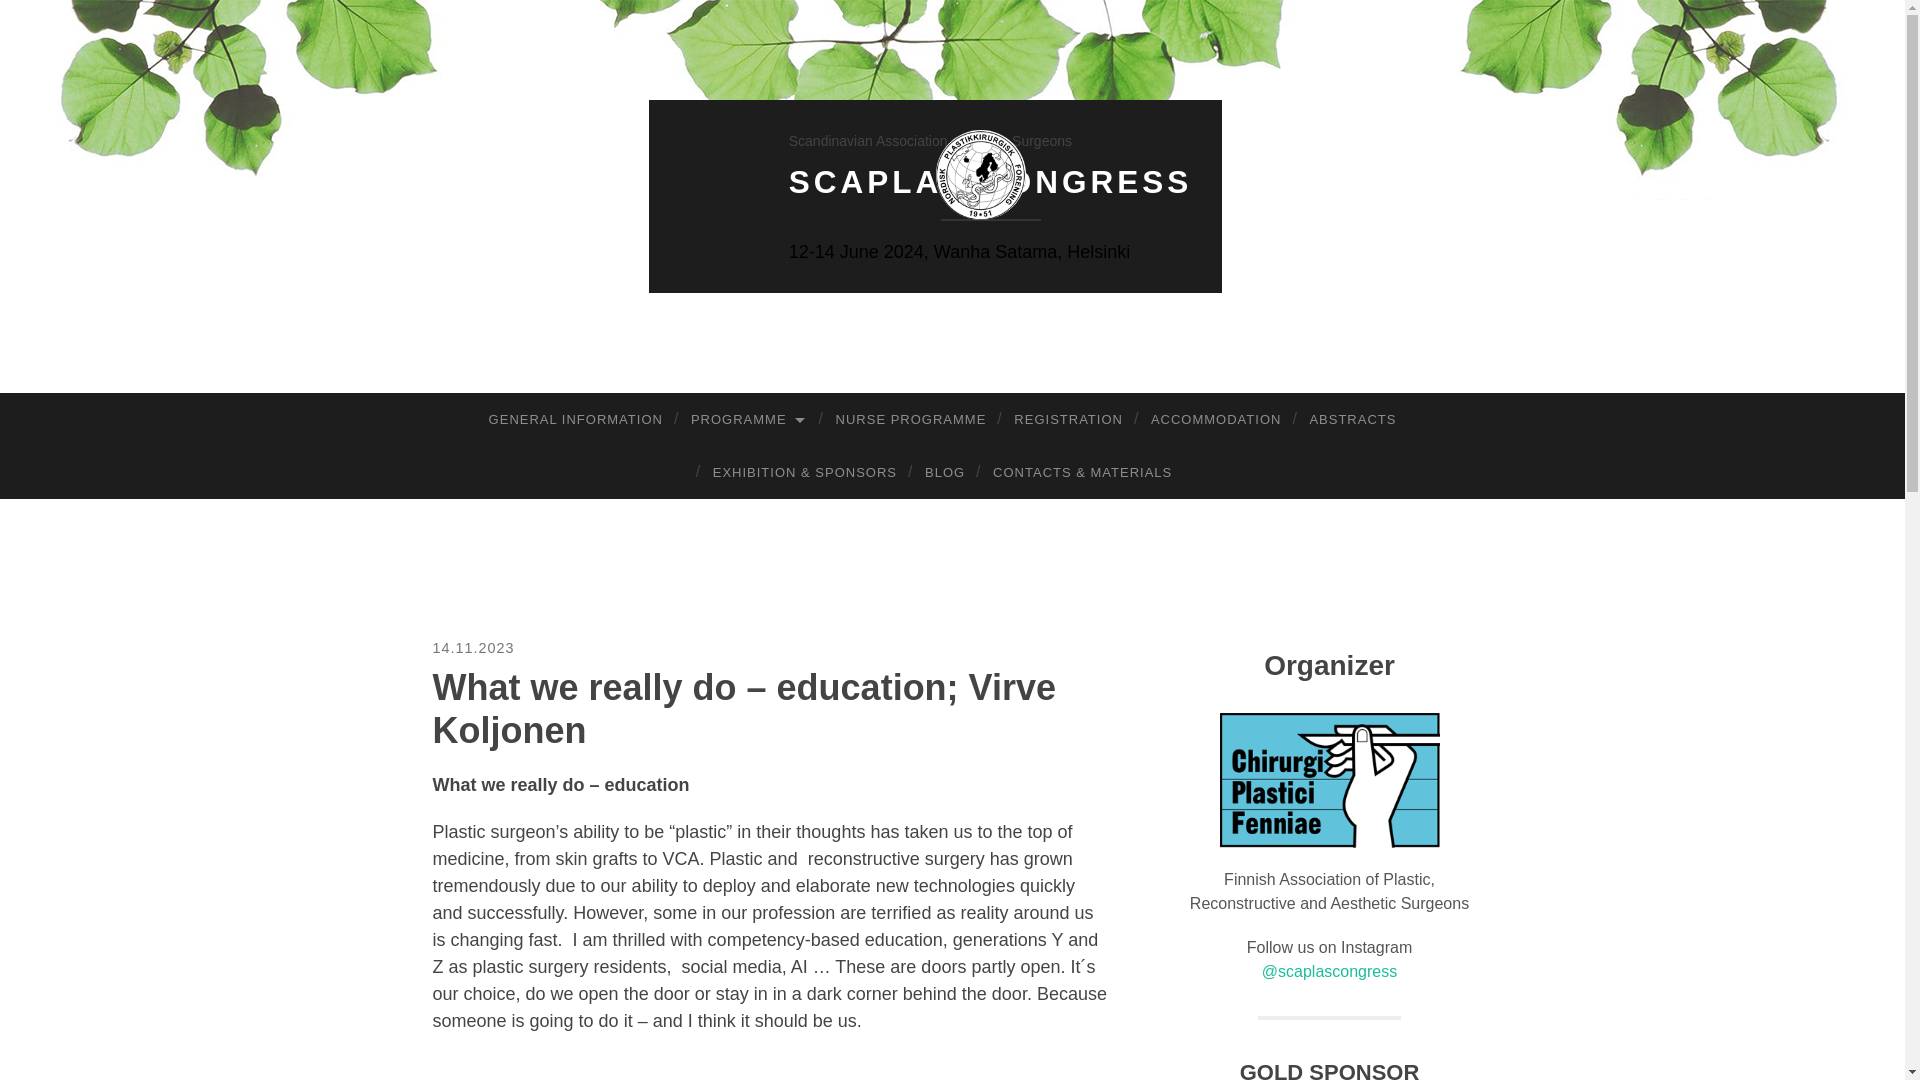 The height and width of the screenshot is (1080, 1920). What do you see at coordinates (473, 648) in the screenshot?
I see `14.11.2023` at bounding box center [473, 648].